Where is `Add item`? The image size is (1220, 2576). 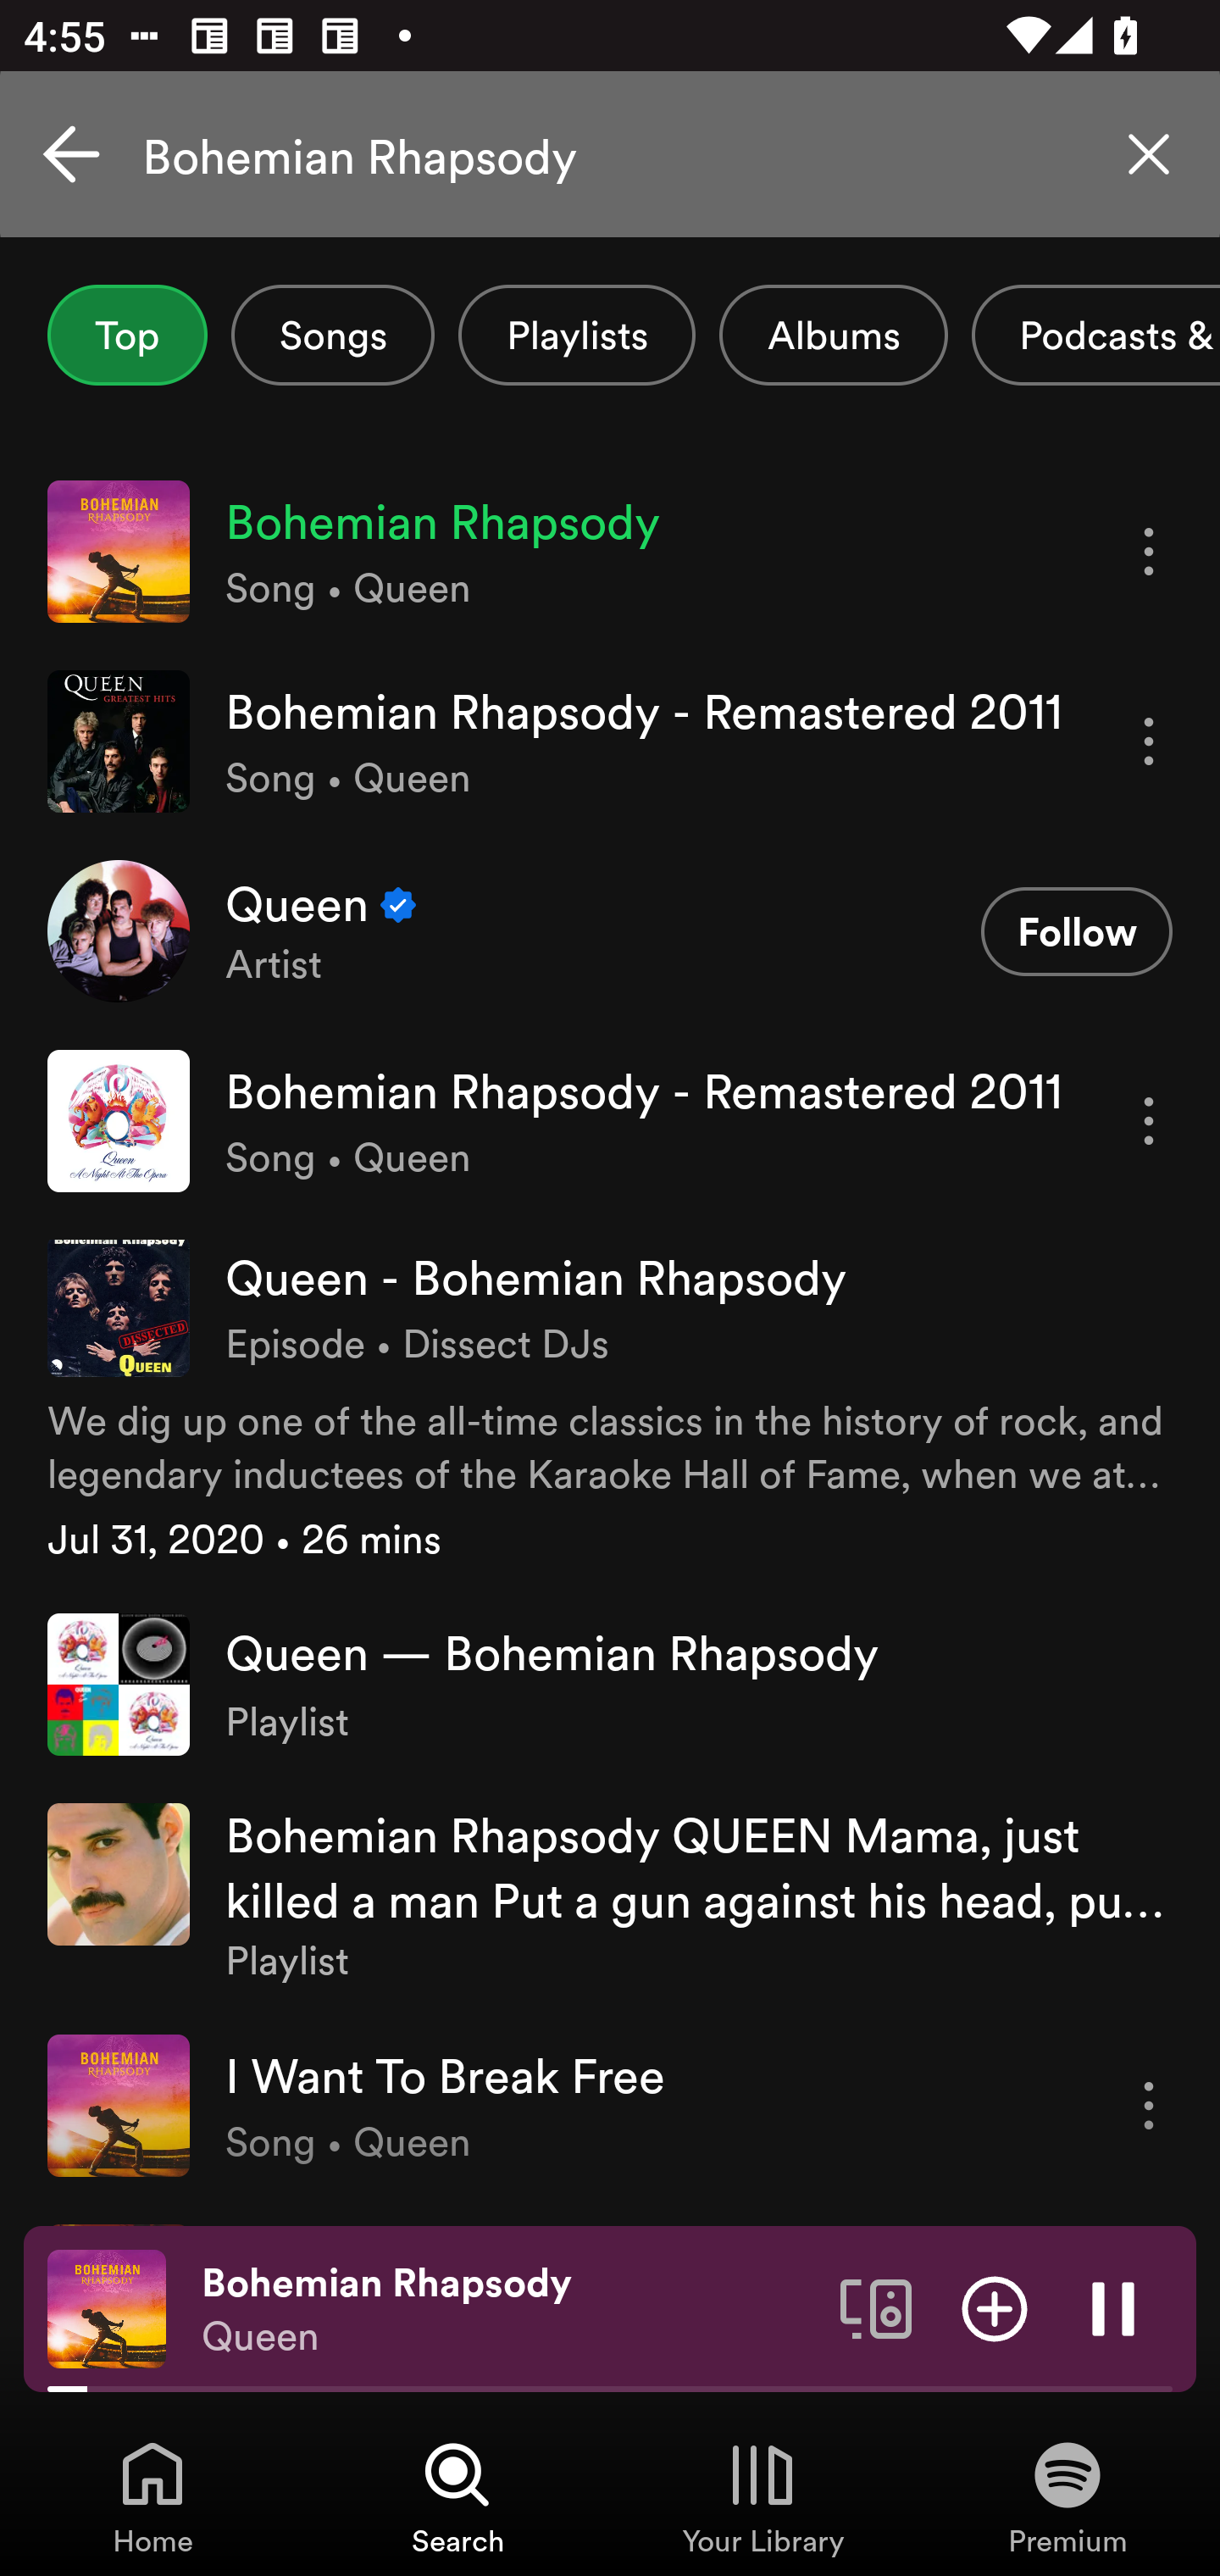 Add item is located at coordinates (995, 2307).